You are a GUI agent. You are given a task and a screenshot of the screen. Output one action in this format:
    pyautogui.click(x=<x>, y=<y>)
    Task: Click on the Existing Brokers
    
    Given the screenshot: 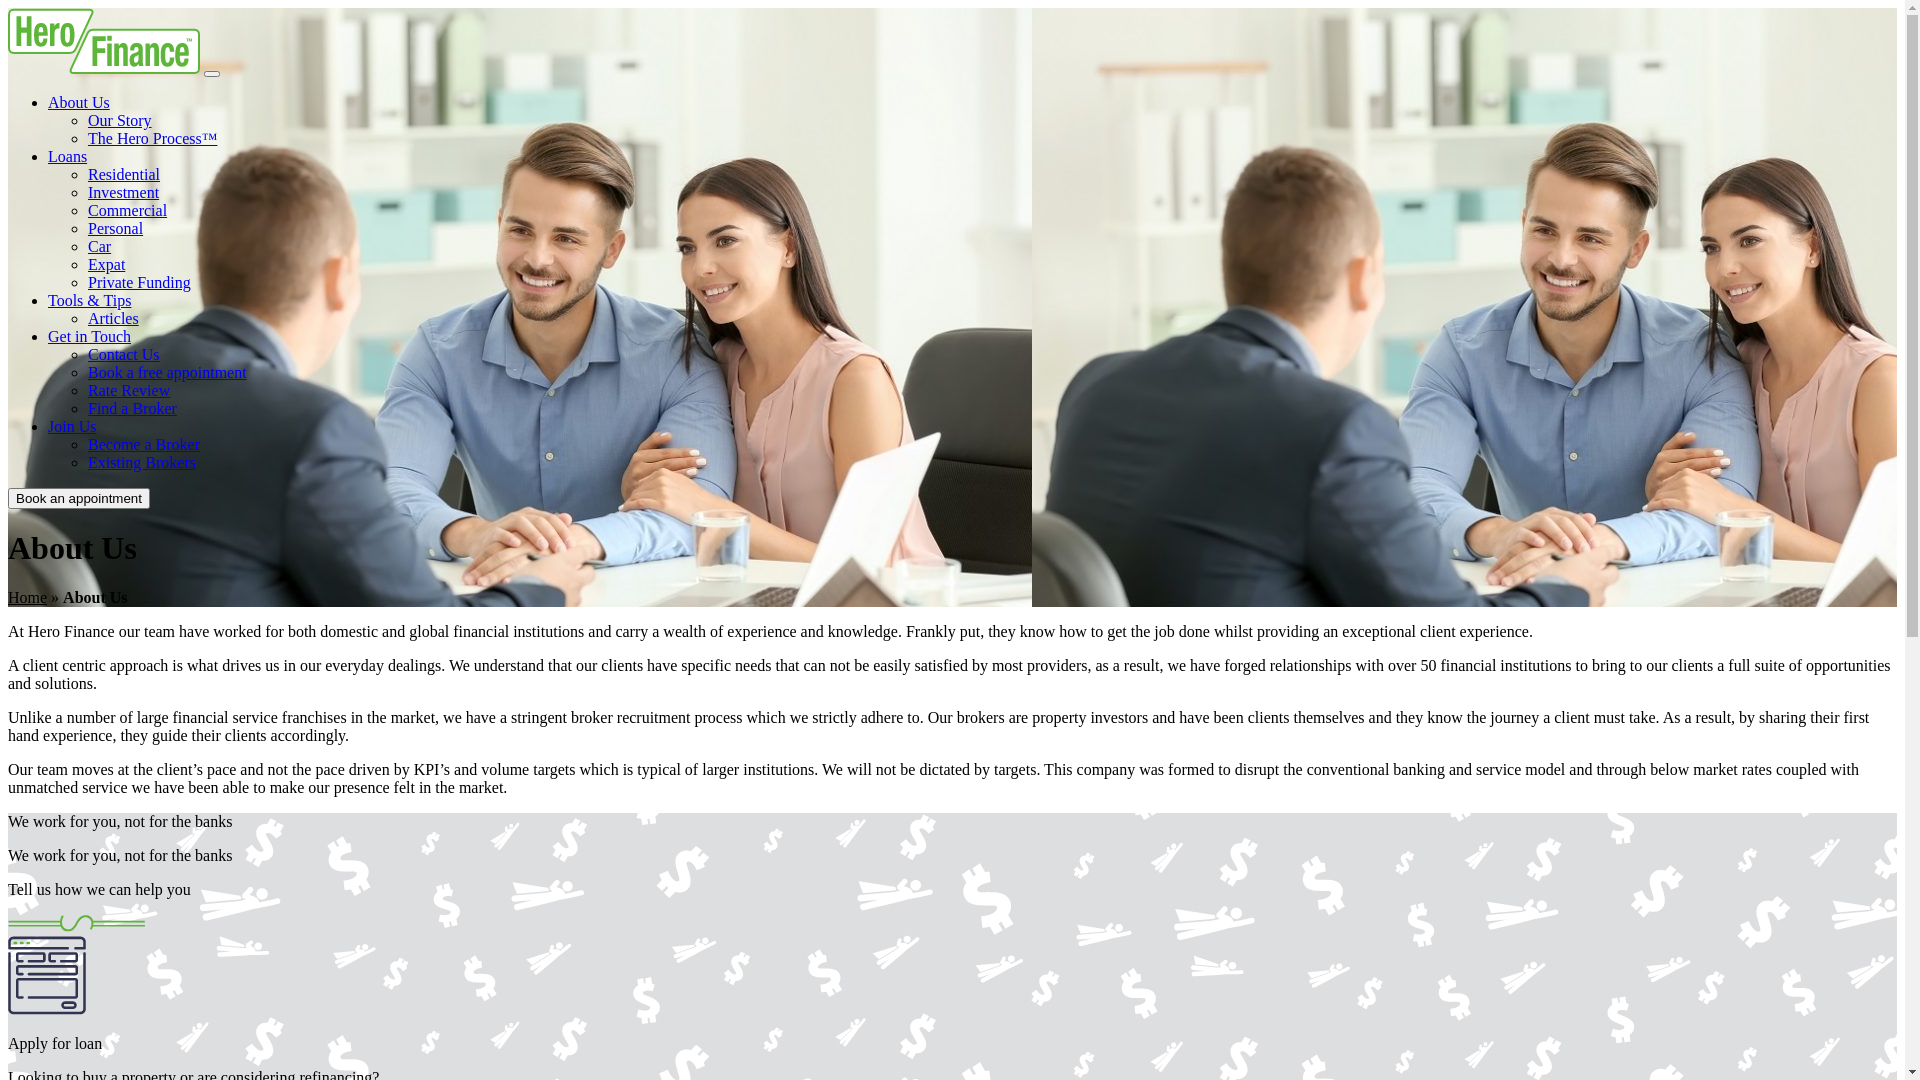 What is the action you would take?
    pyautogui.click(x=142, y=462)
    